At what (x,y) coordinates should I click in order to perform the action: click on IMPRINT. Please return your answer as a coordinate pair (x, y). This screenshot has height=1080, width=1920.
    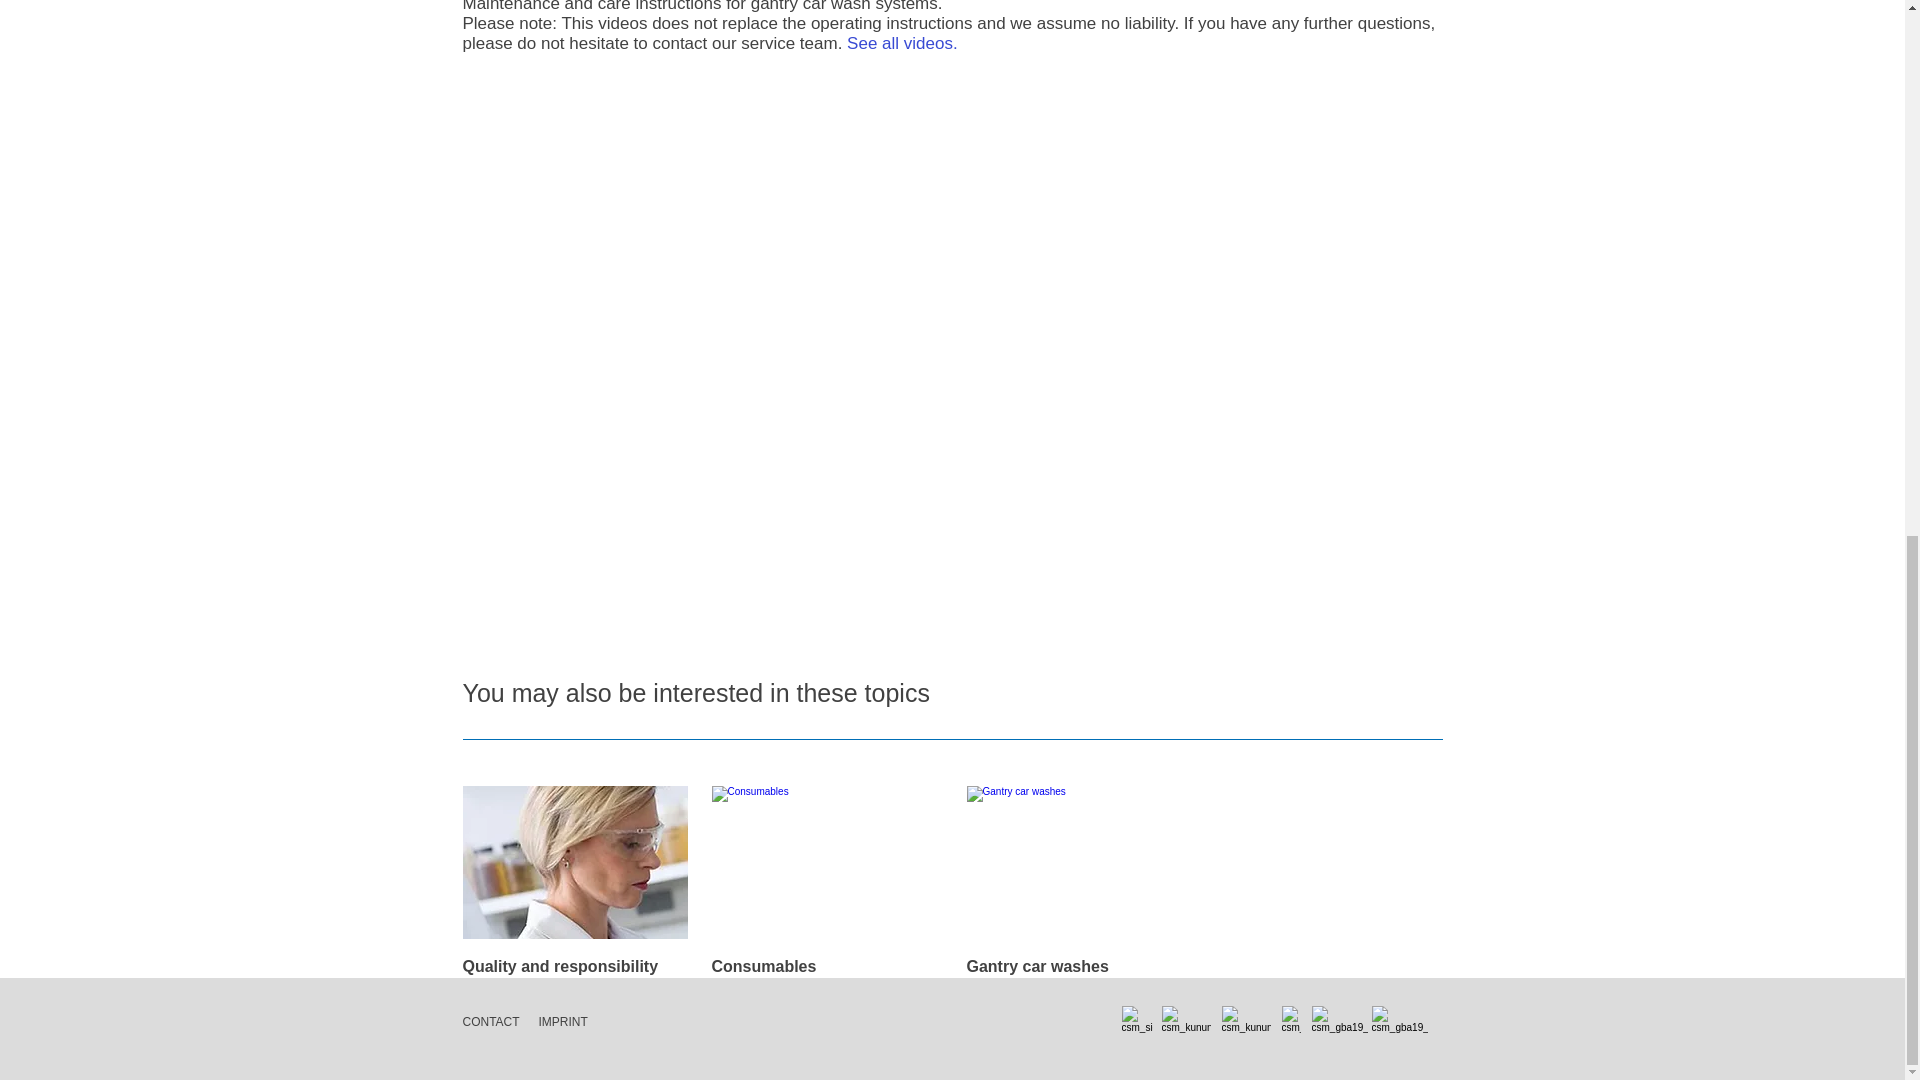
    Looking at the image, I should click on (562, 1022).